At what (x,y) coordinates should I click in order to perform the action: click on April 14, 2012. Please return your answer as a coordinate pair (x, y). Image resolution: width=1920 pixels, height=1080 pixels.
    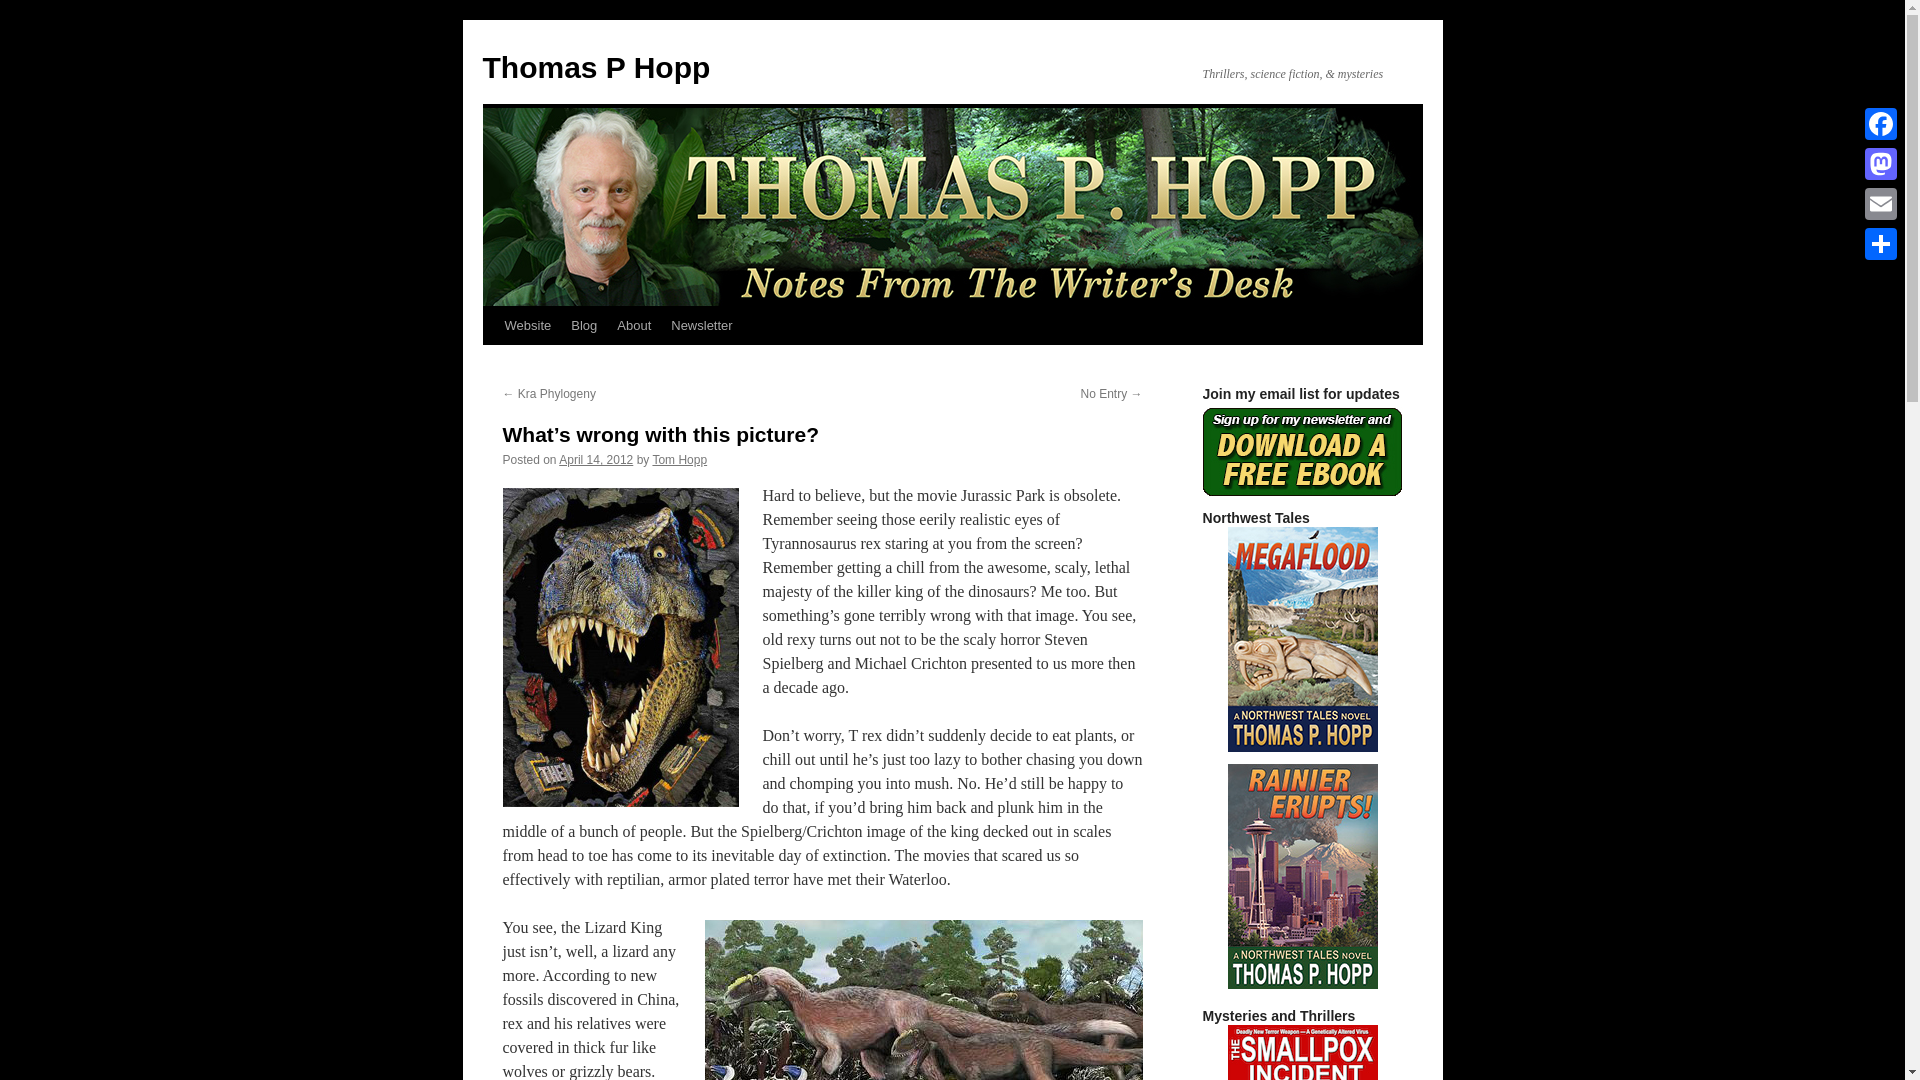
    Looking at the image, I should click on (596, 459).